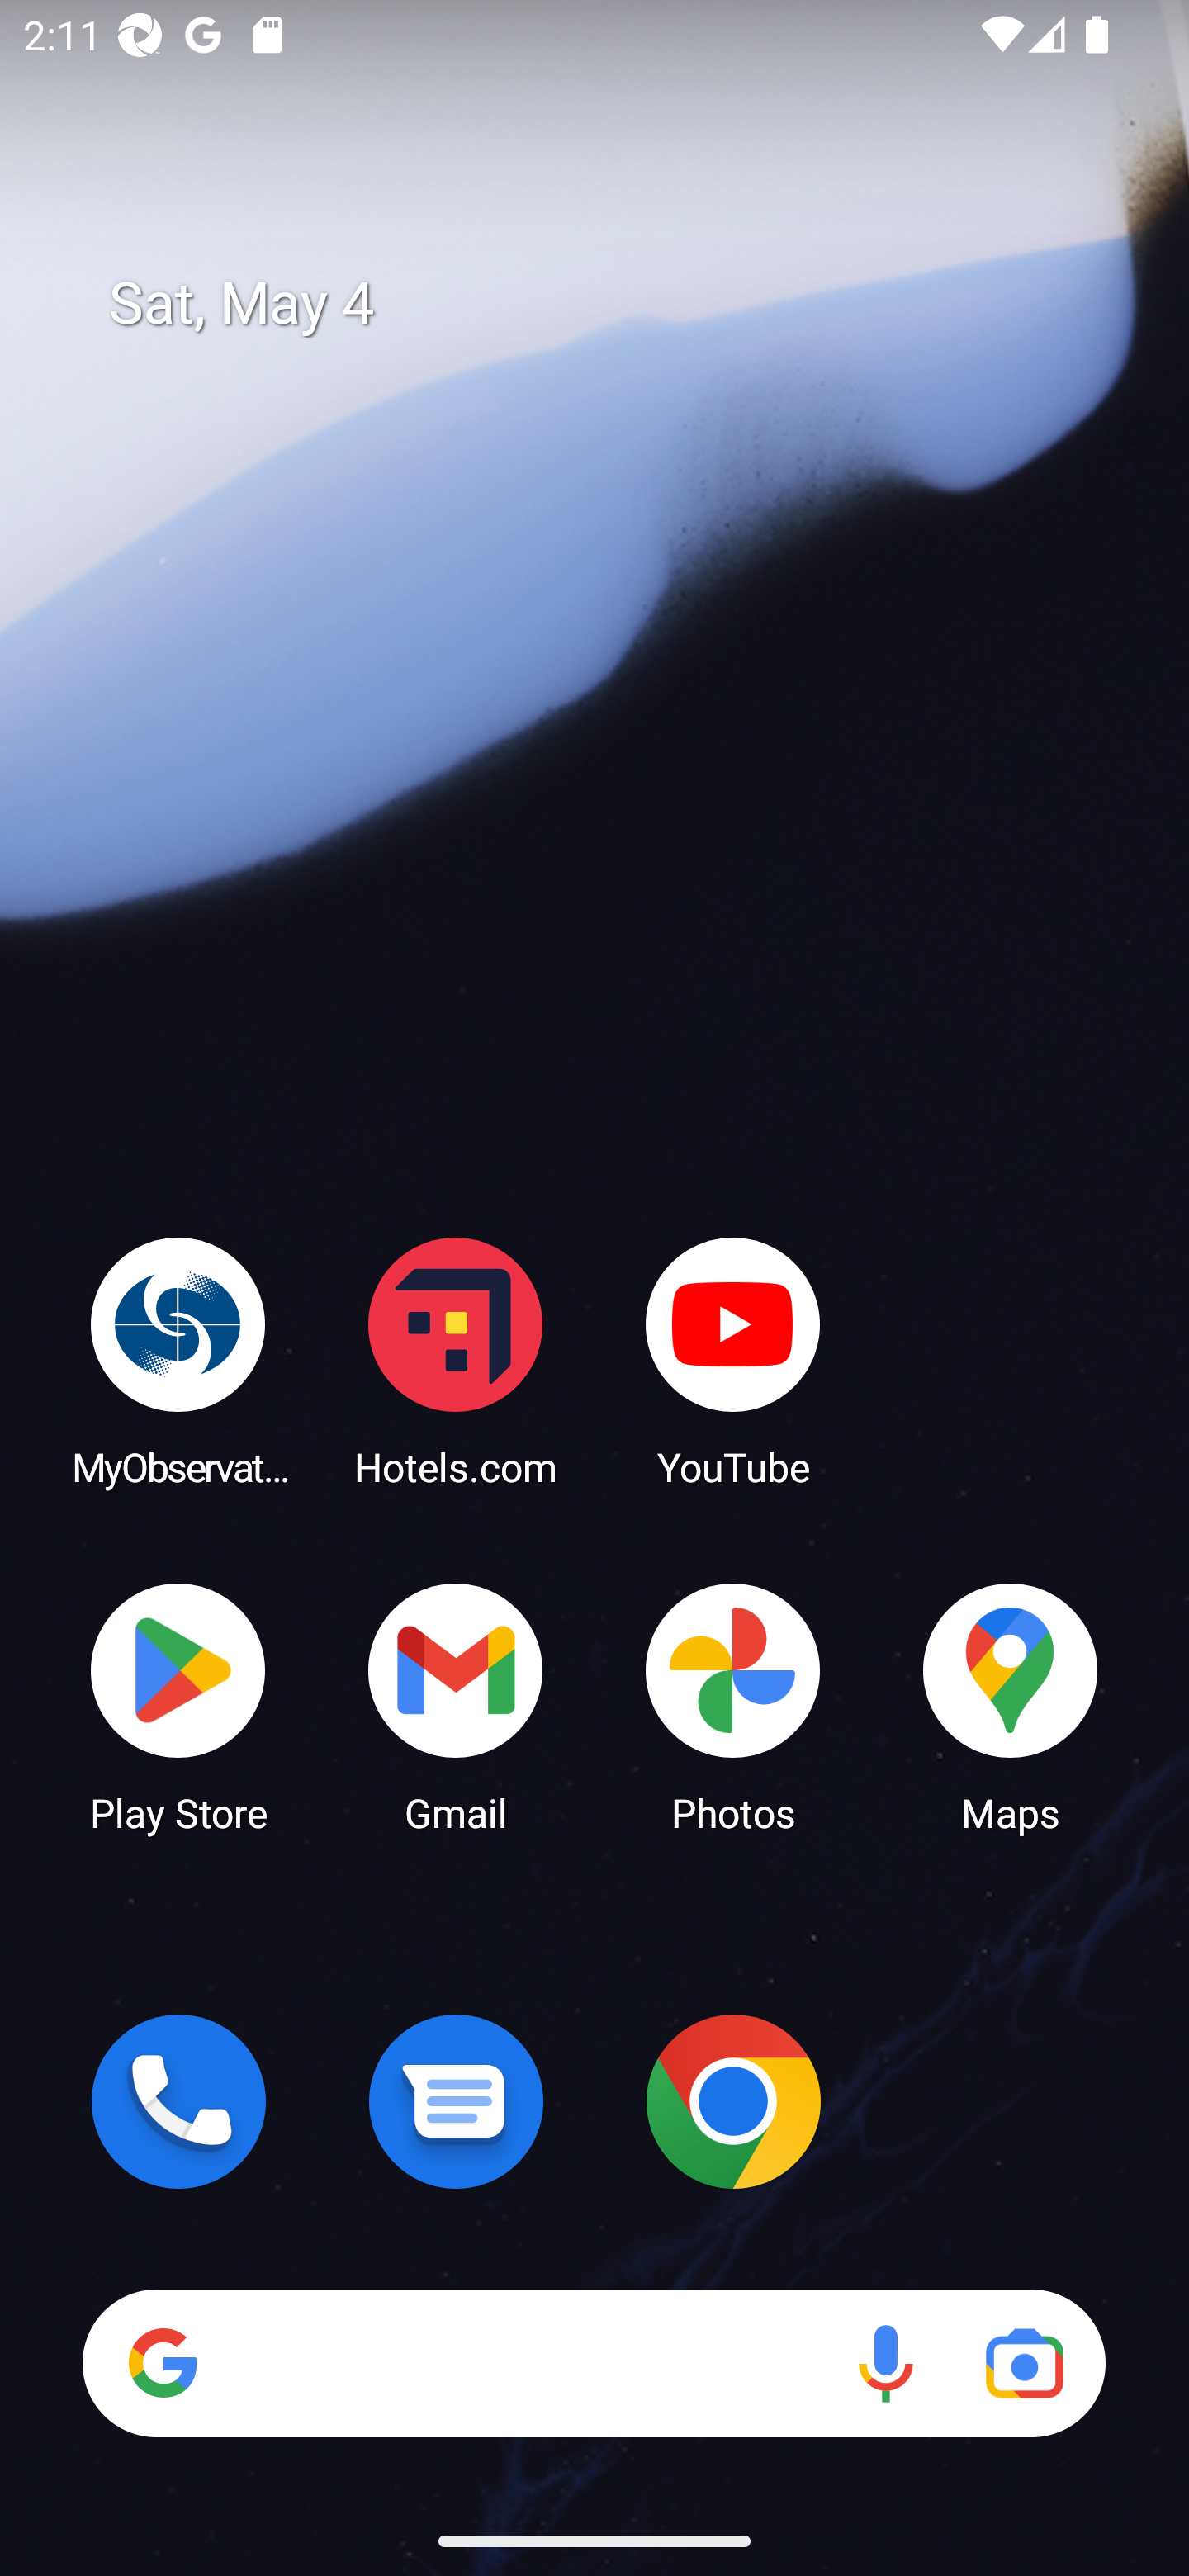 Image resolution: width=1189 pixels, height=2576 pixels. Describe the element at coordinates (618, 304) in the screenshot. I see `Sat, May 4` at that location.